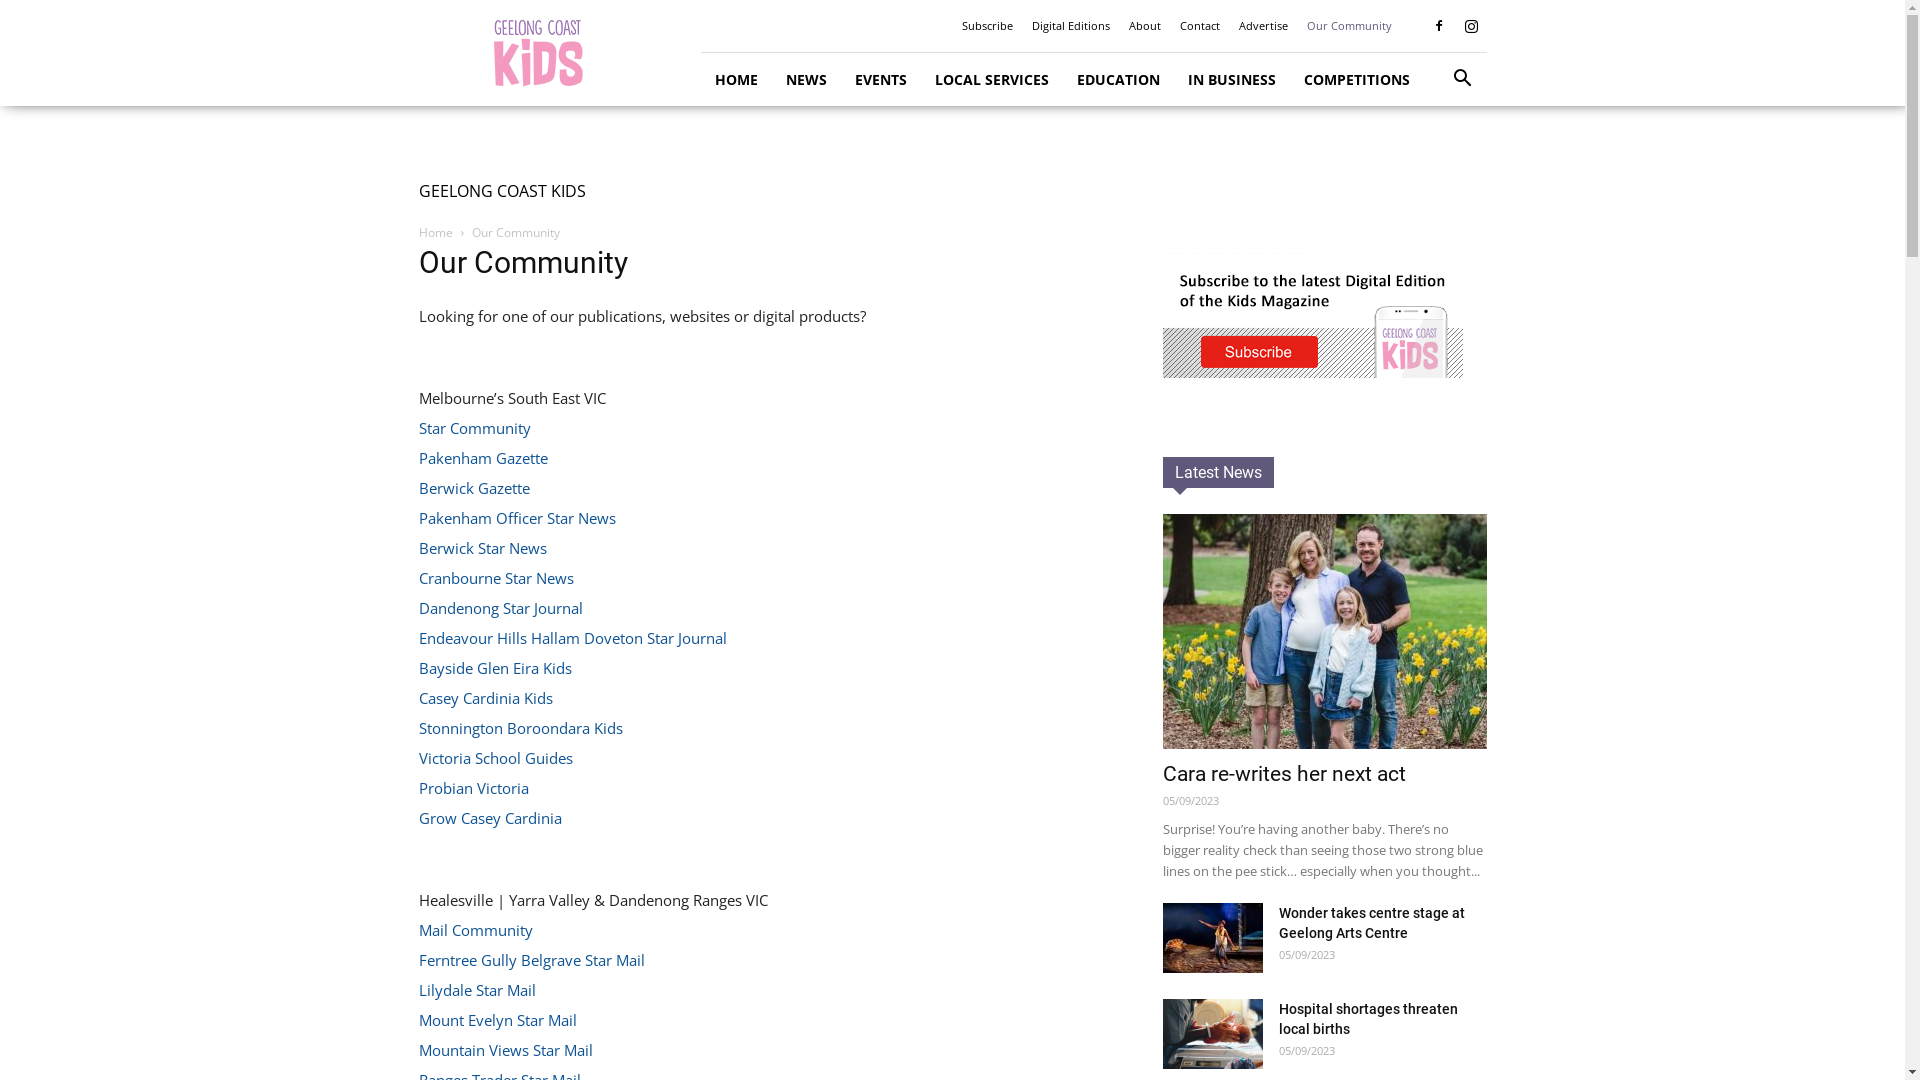 Image resolution: width=1920 pixels, height=1080 pixels. Describe the element at coordinates (1324, 632) in the screenshot. I see `Cara re-writes her next act` at that location.